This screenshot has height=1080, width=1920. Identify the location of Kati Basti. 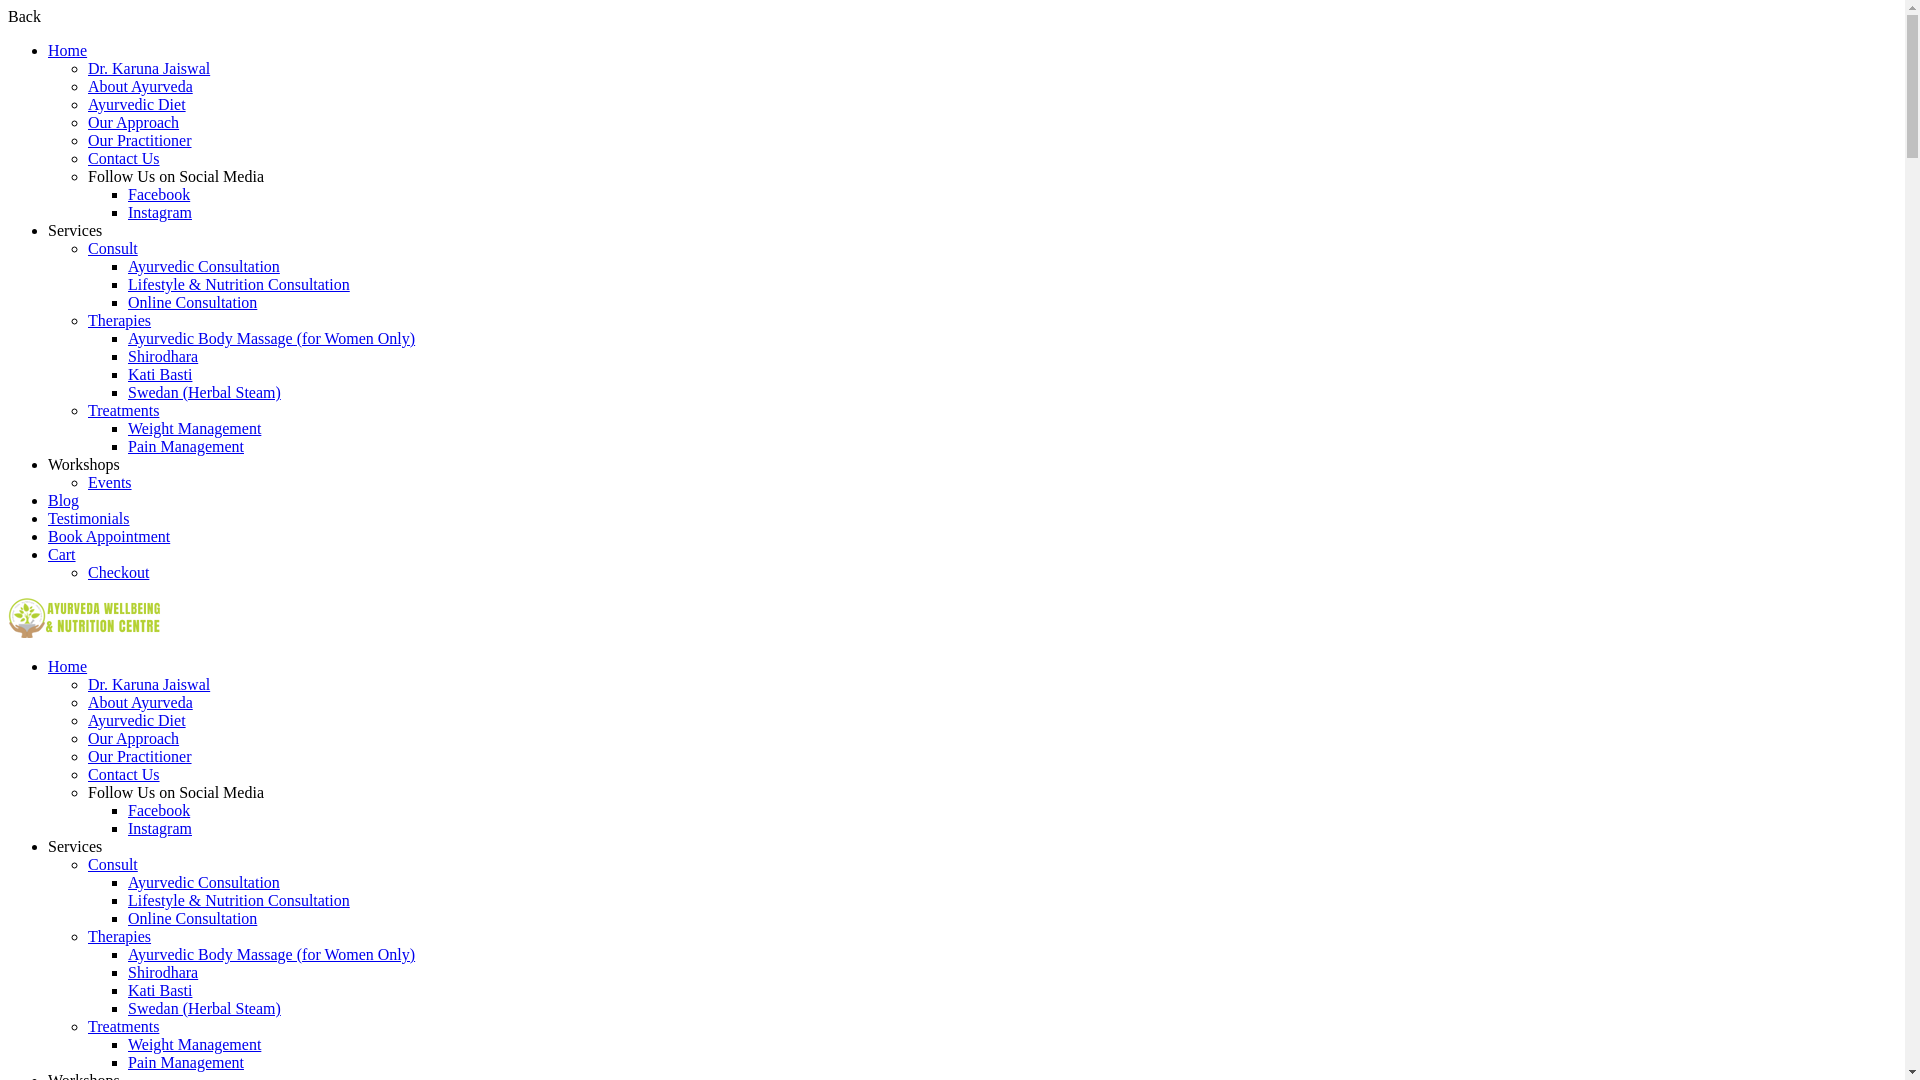
(160, 990).